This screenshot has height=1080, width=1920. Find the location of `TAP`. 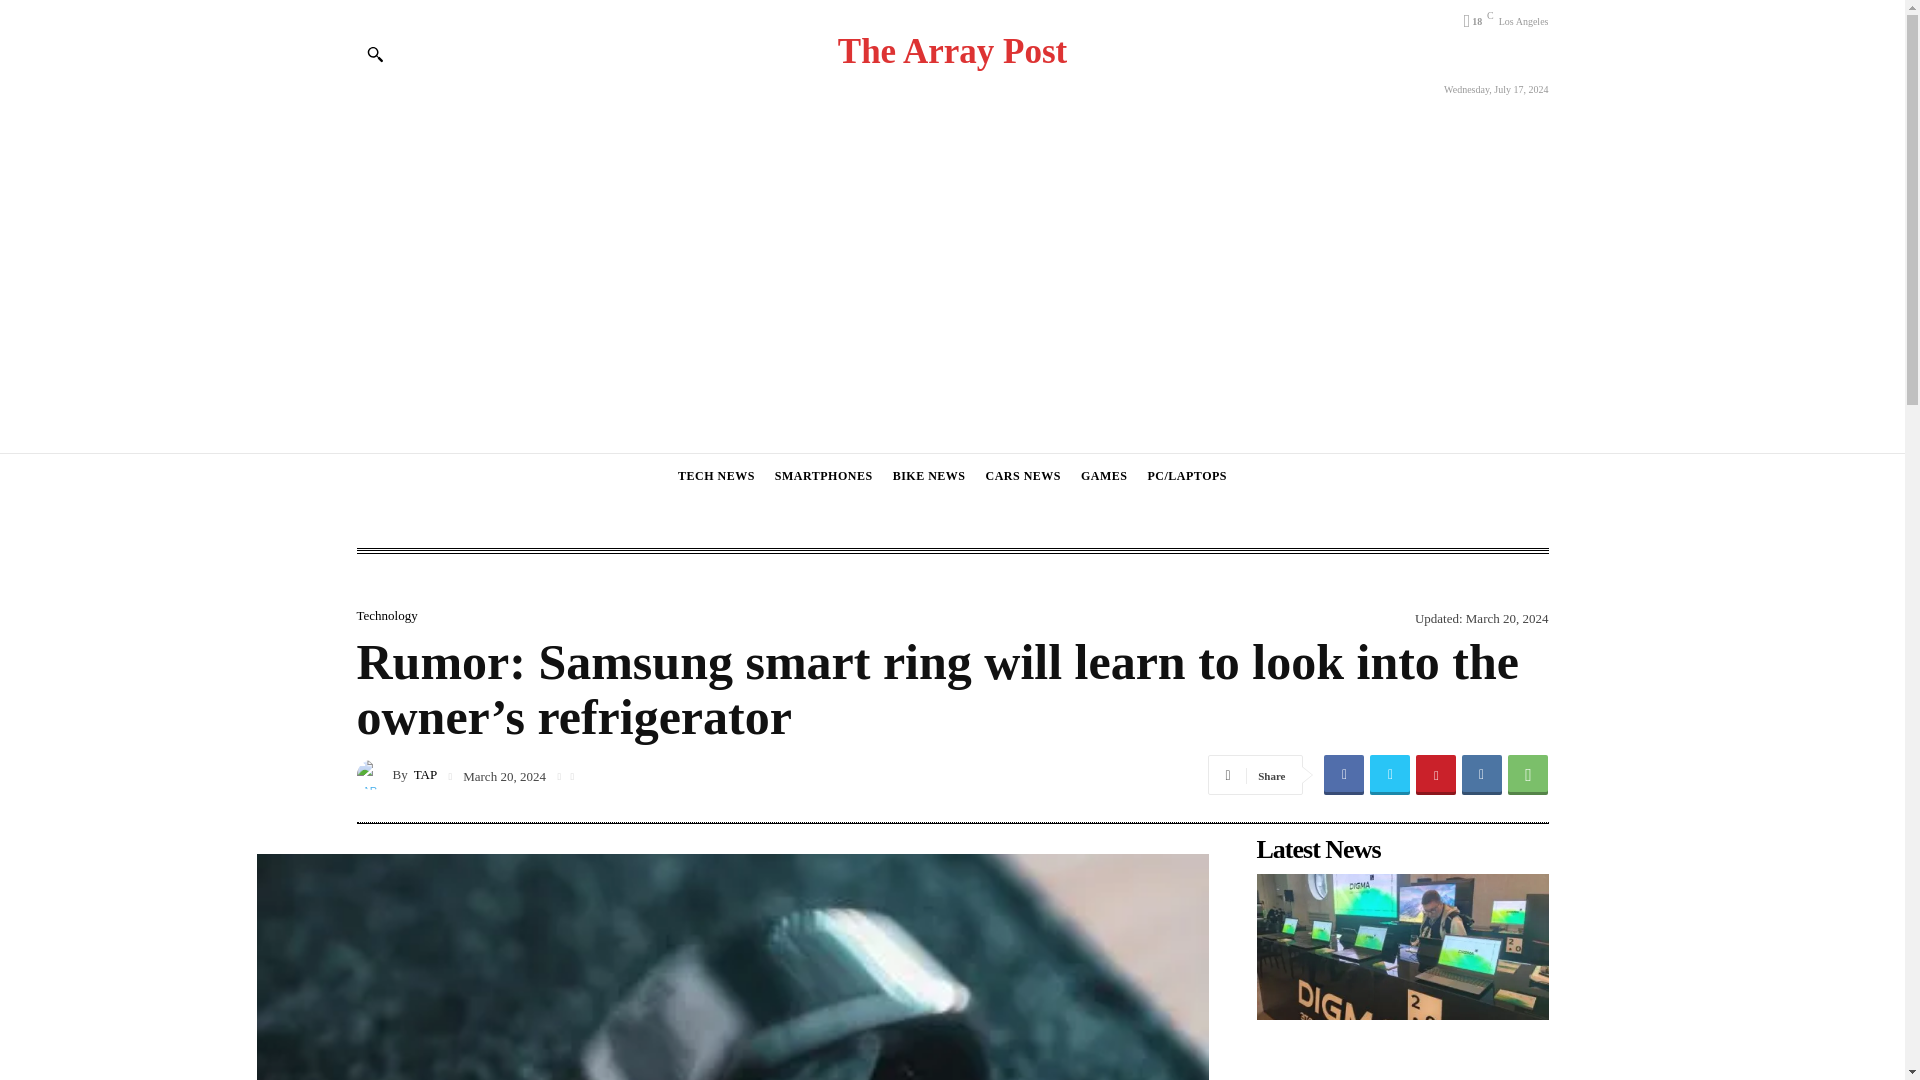

TAP is located at coordinates (426, 774).